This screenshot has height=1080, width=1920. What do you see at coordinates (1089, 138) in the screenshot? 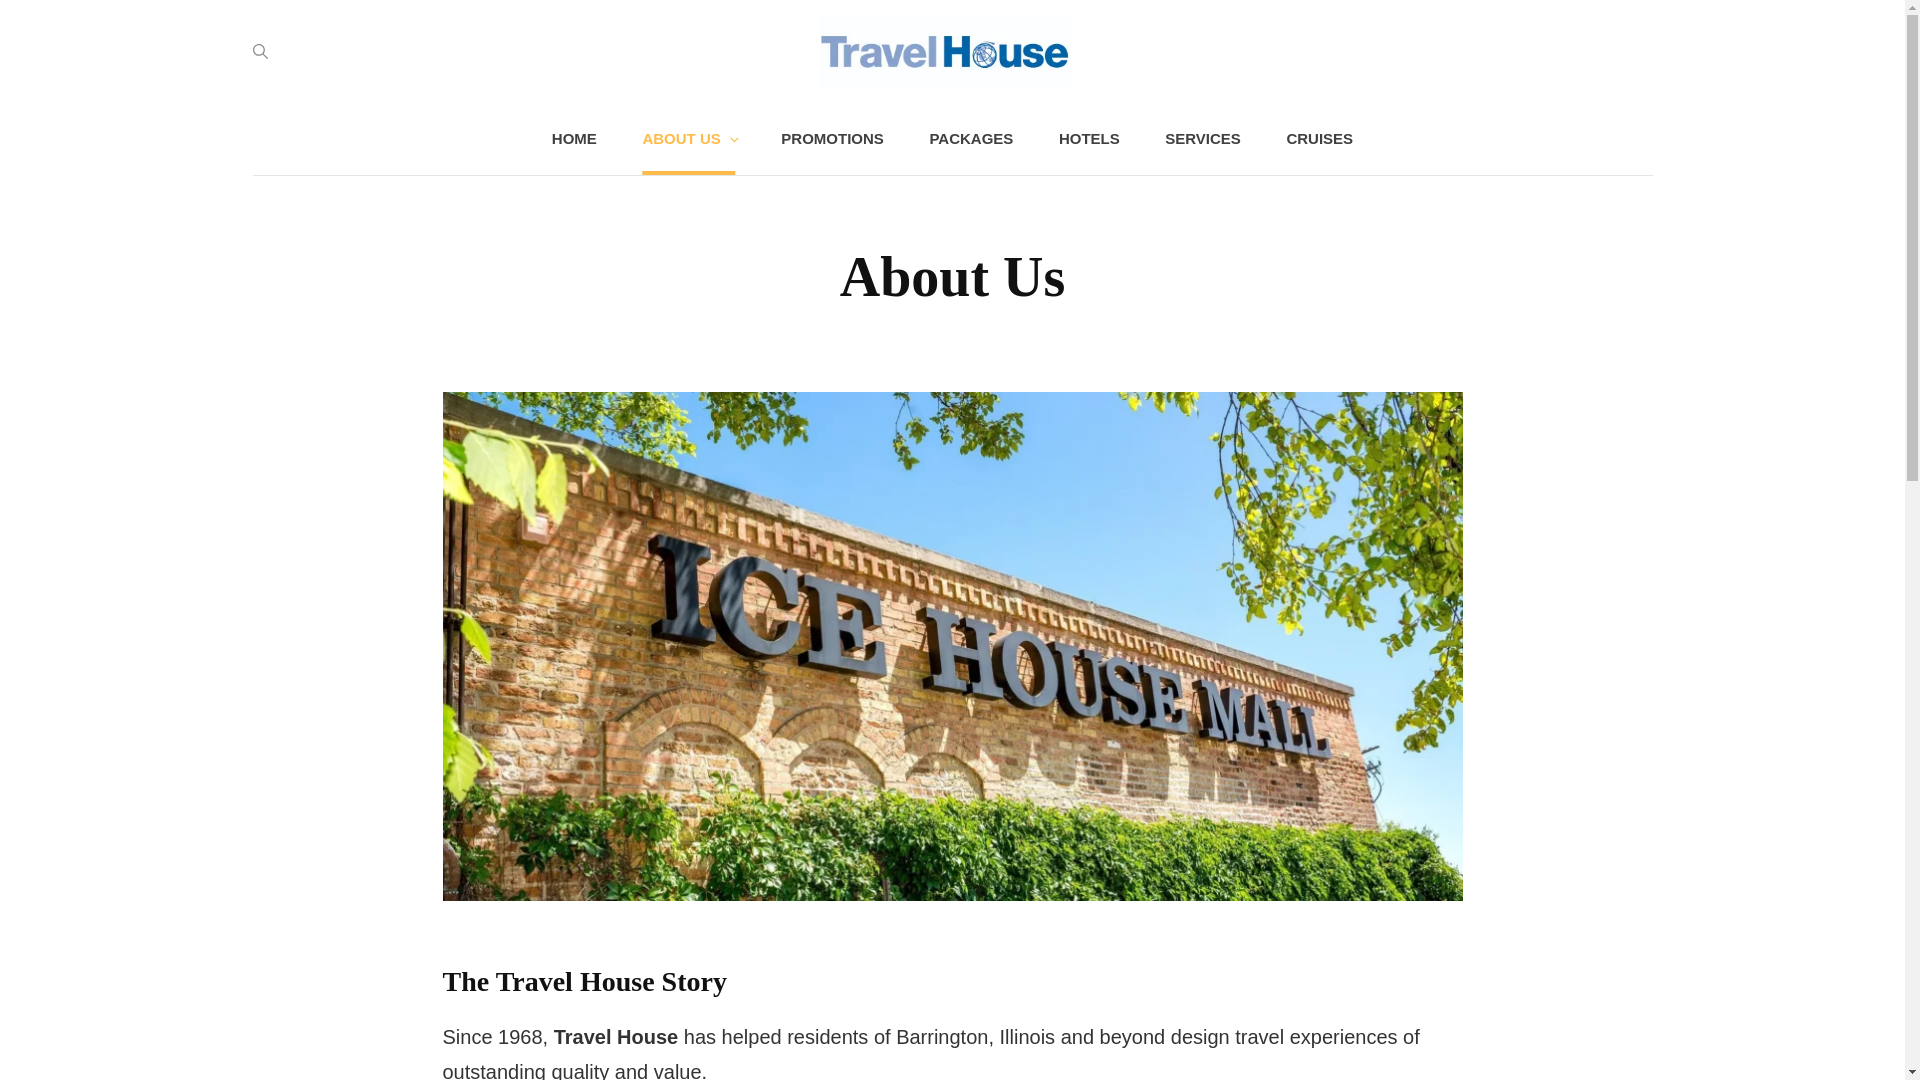
I see `HOTELS` at bounding box center [1089, 138].